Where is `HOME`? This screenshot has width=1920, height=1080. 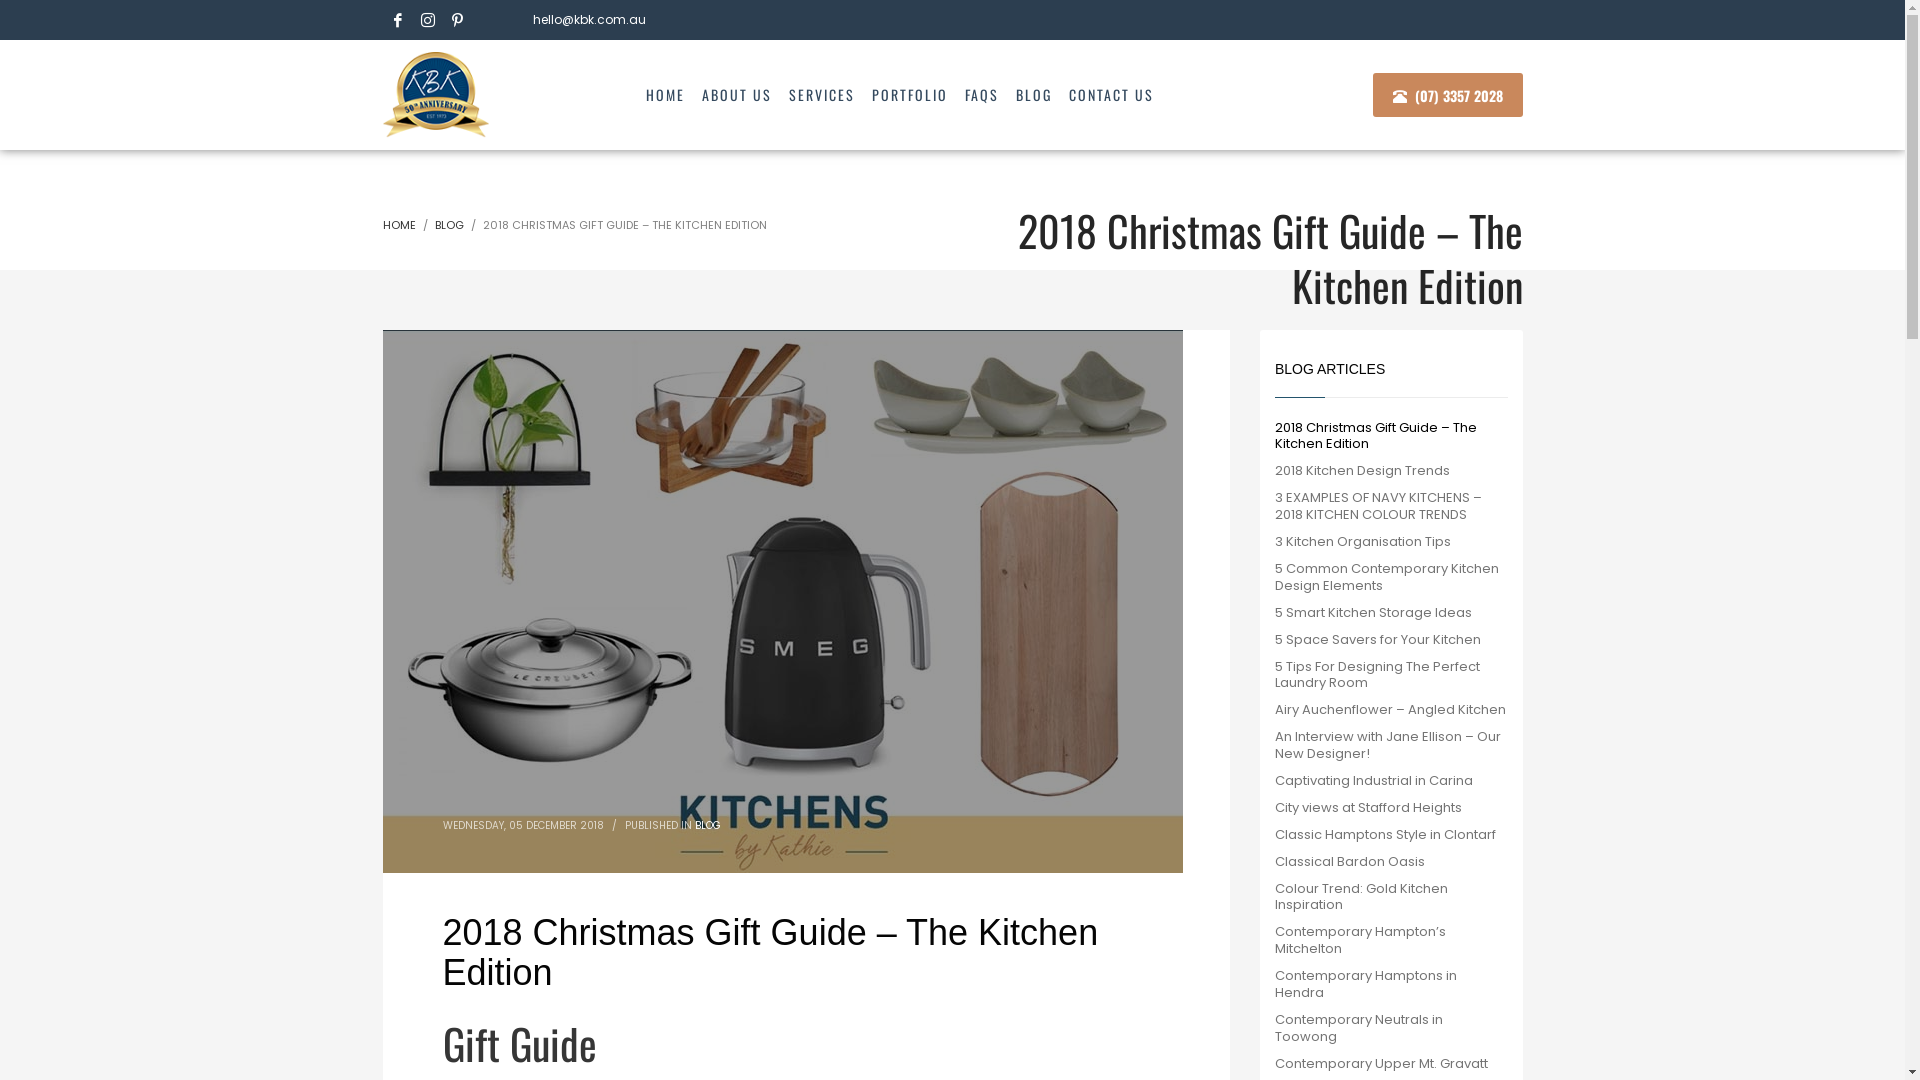
HOME is located at coordinates (398, 225).